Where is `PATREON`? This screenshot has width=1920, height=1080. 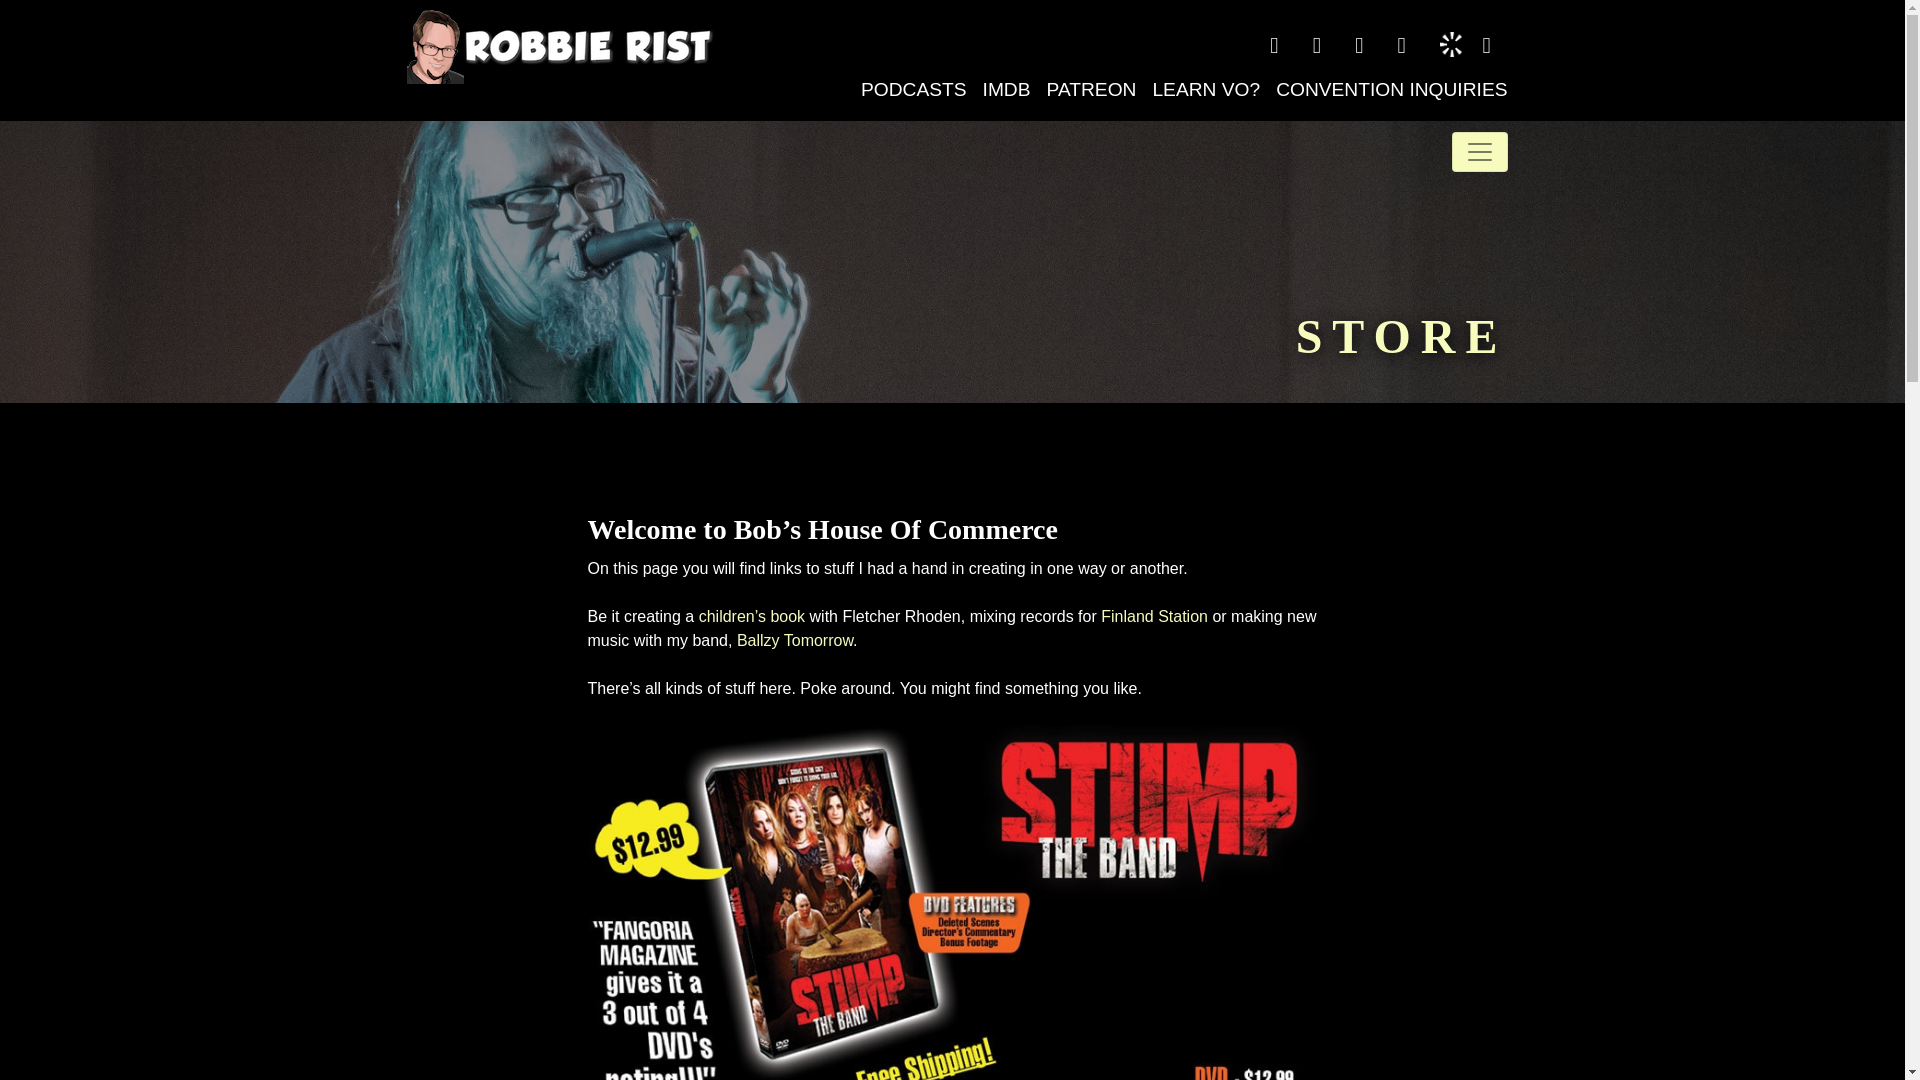 PATREON is located at coordinates (1091, 90).